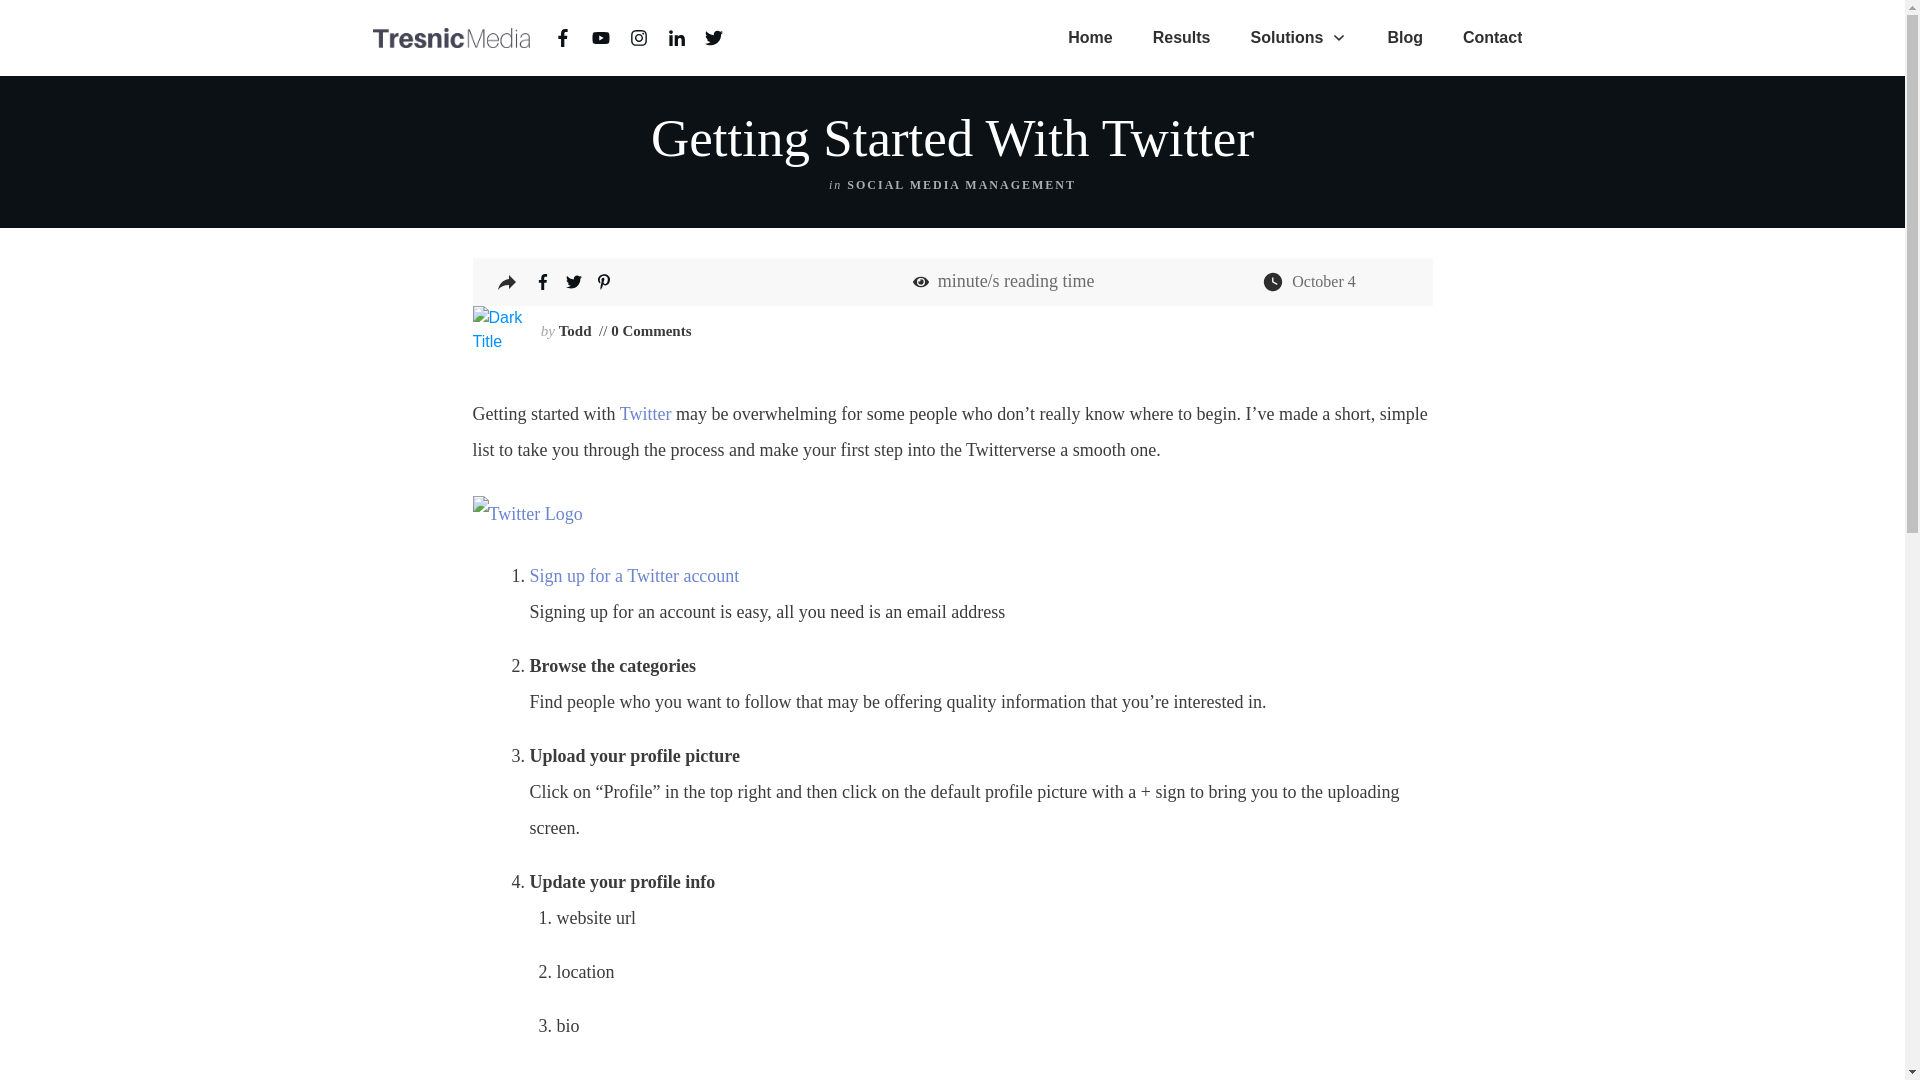  What do you see at coordinates (646, 414) in the screenshot?
I see `Twitter` at bounding box center [646, 414].